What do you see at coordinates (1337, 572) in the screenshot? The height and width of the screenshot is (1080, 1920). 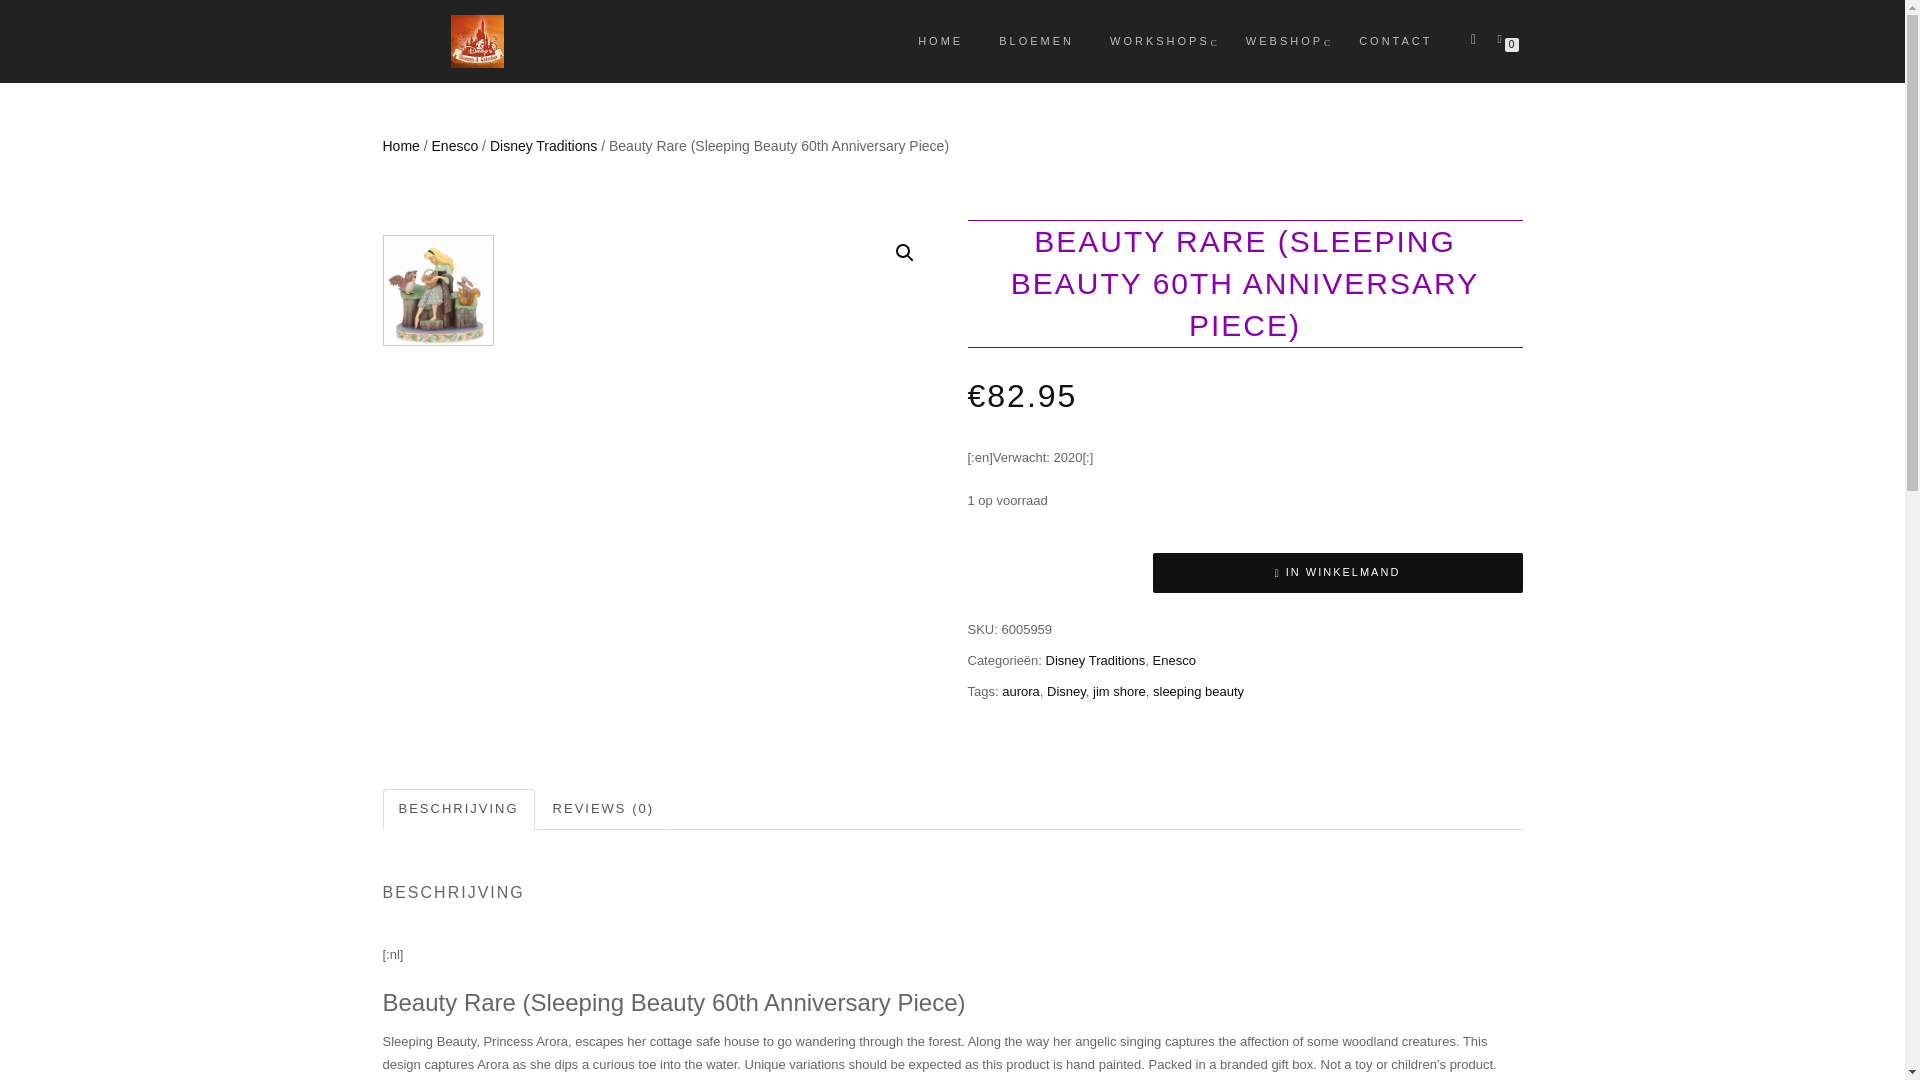 I see `IN WINKELMAND` at bounding box center [1337, 572].